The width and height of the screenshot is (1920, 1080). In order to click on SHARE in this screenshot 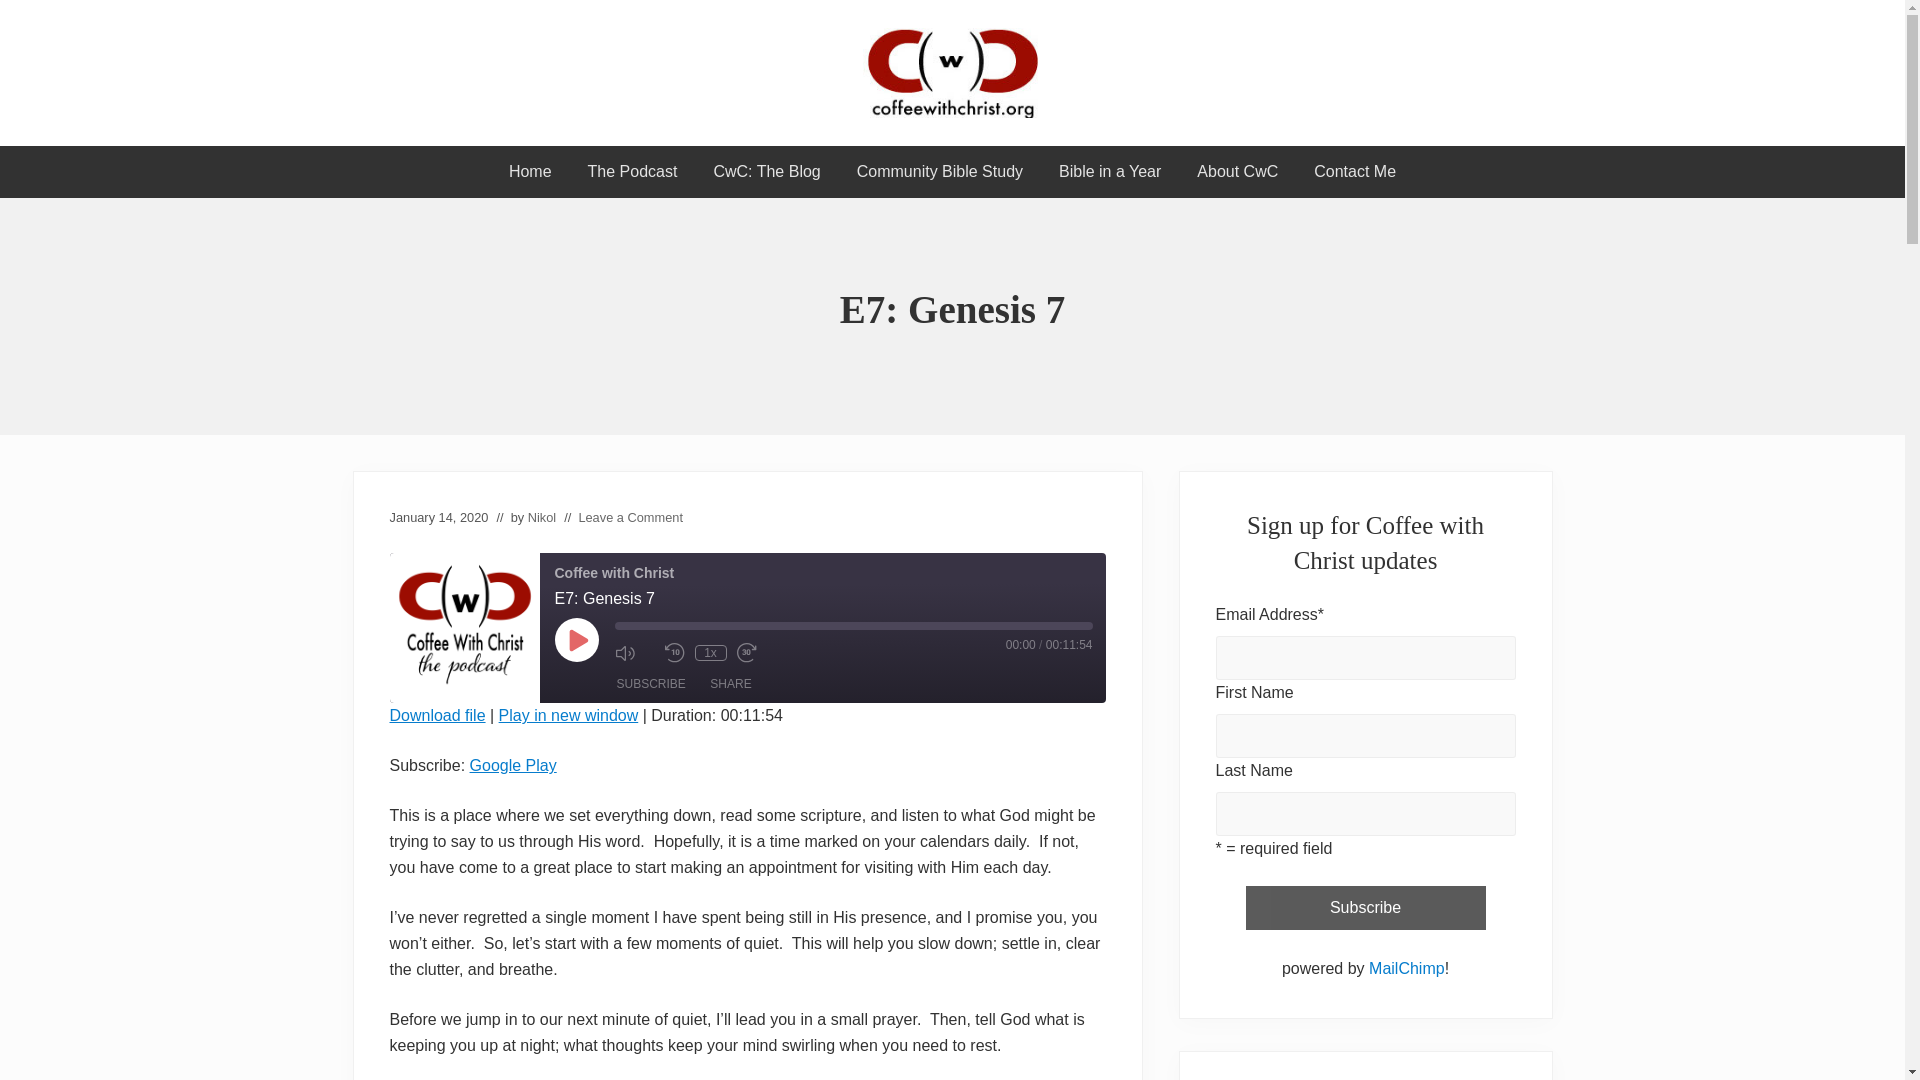, I will do `click(730, 684)`.